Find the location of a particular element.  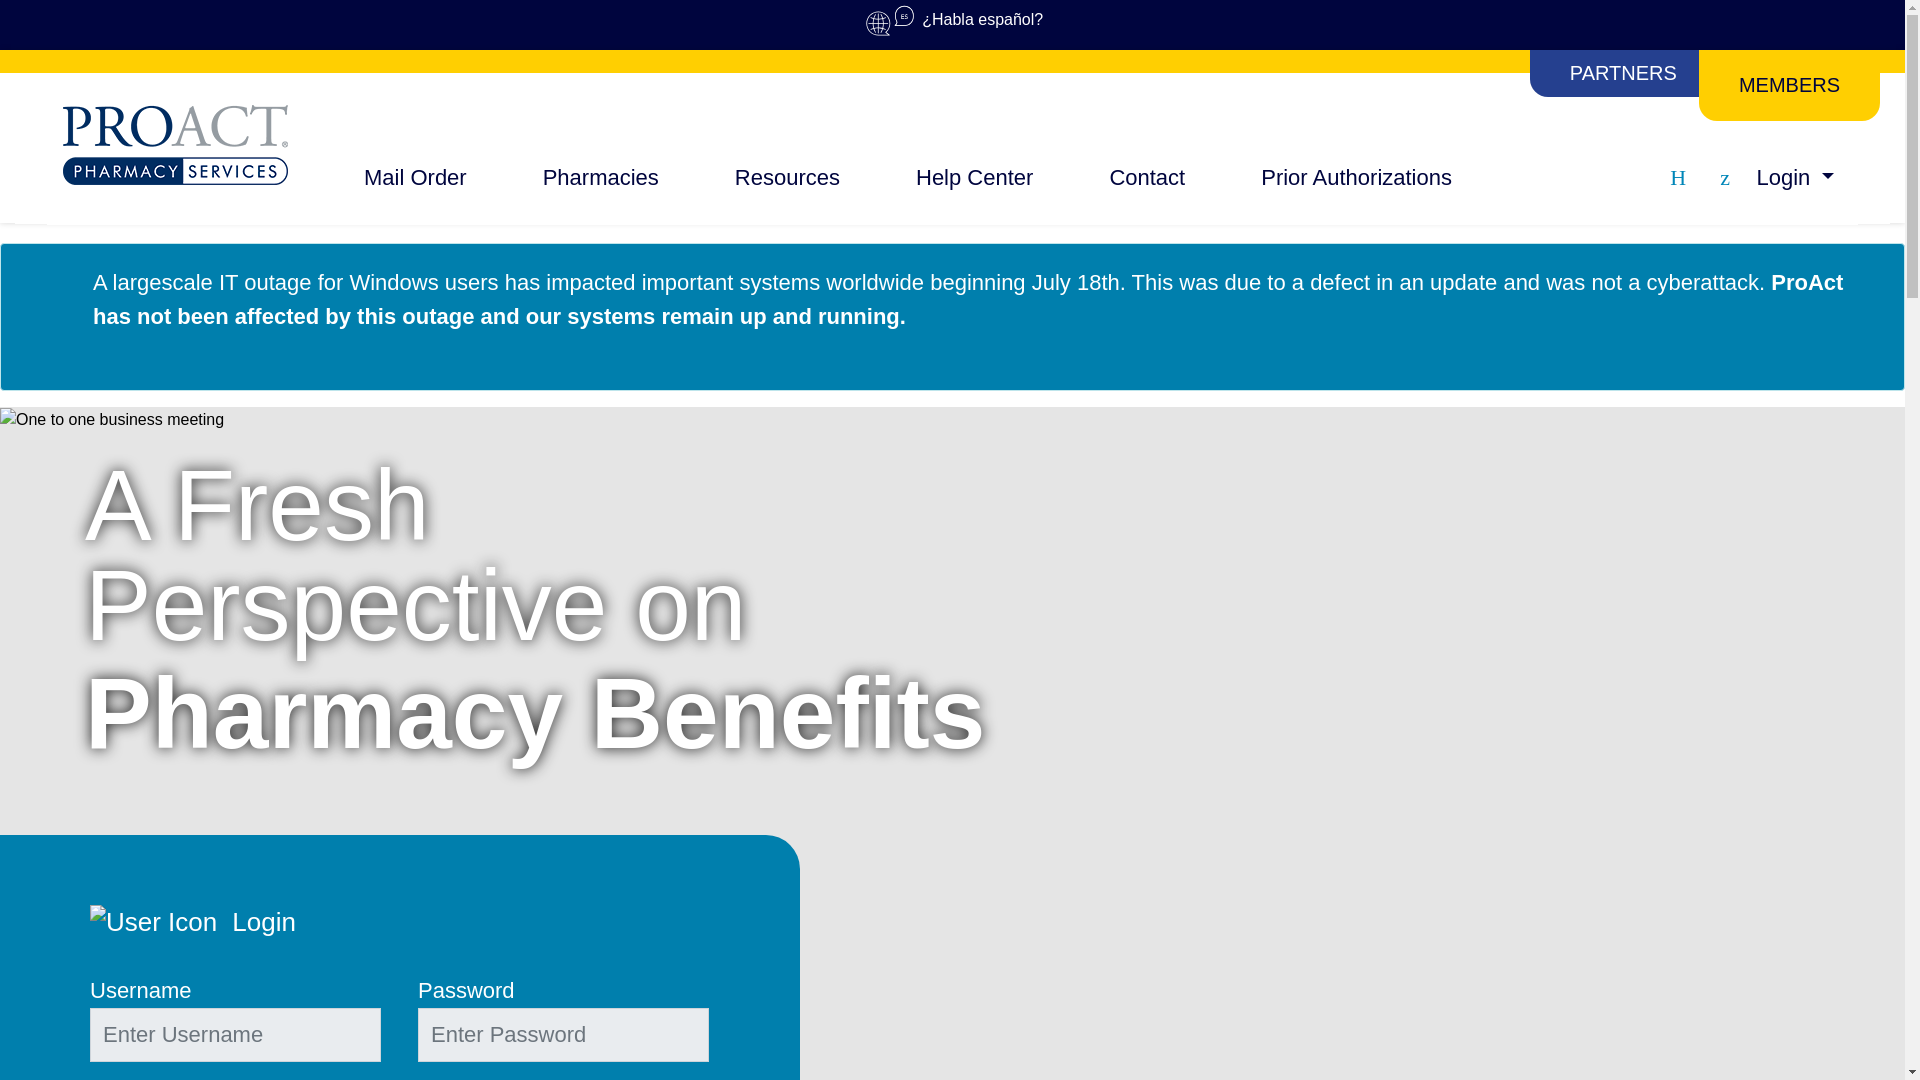

PARTNERS is located at coordinates (1626, 73).